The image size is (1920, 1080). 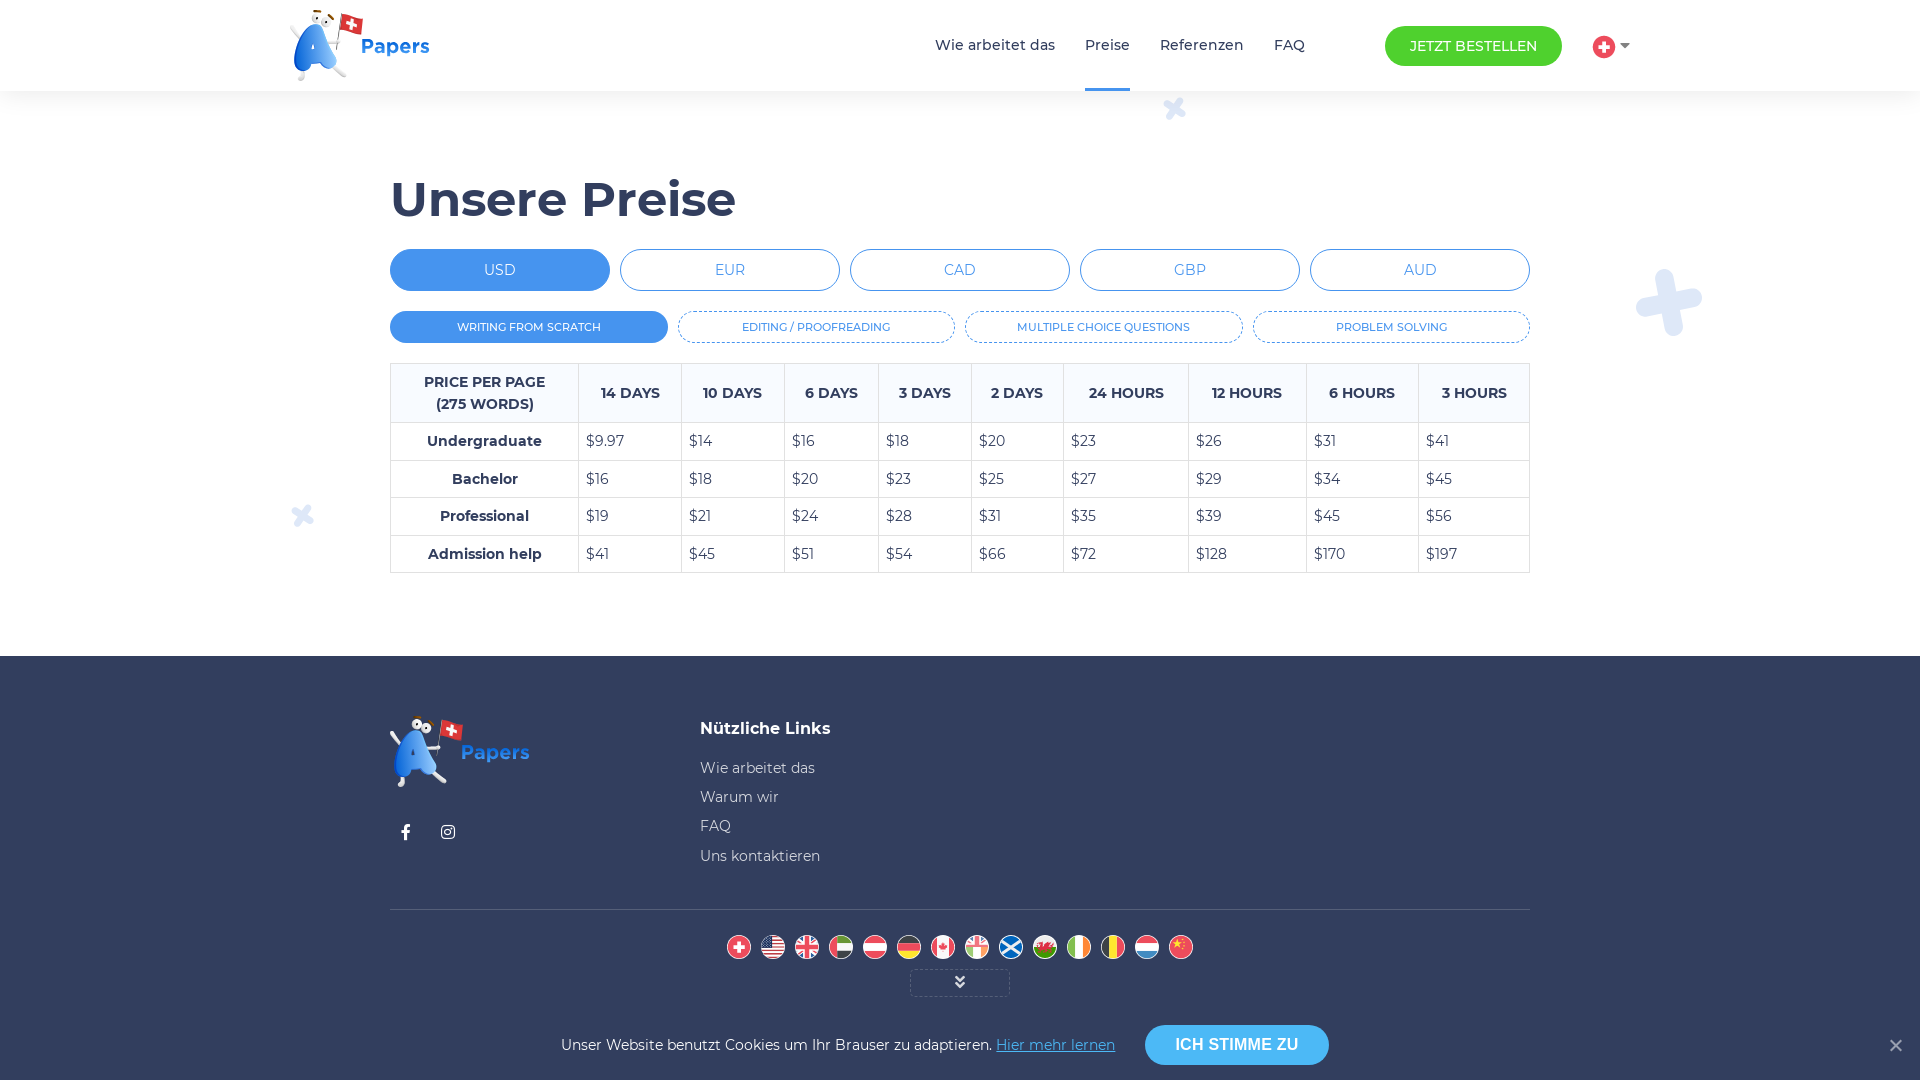 I want to click on AUD, so click(x=1420, y=270).